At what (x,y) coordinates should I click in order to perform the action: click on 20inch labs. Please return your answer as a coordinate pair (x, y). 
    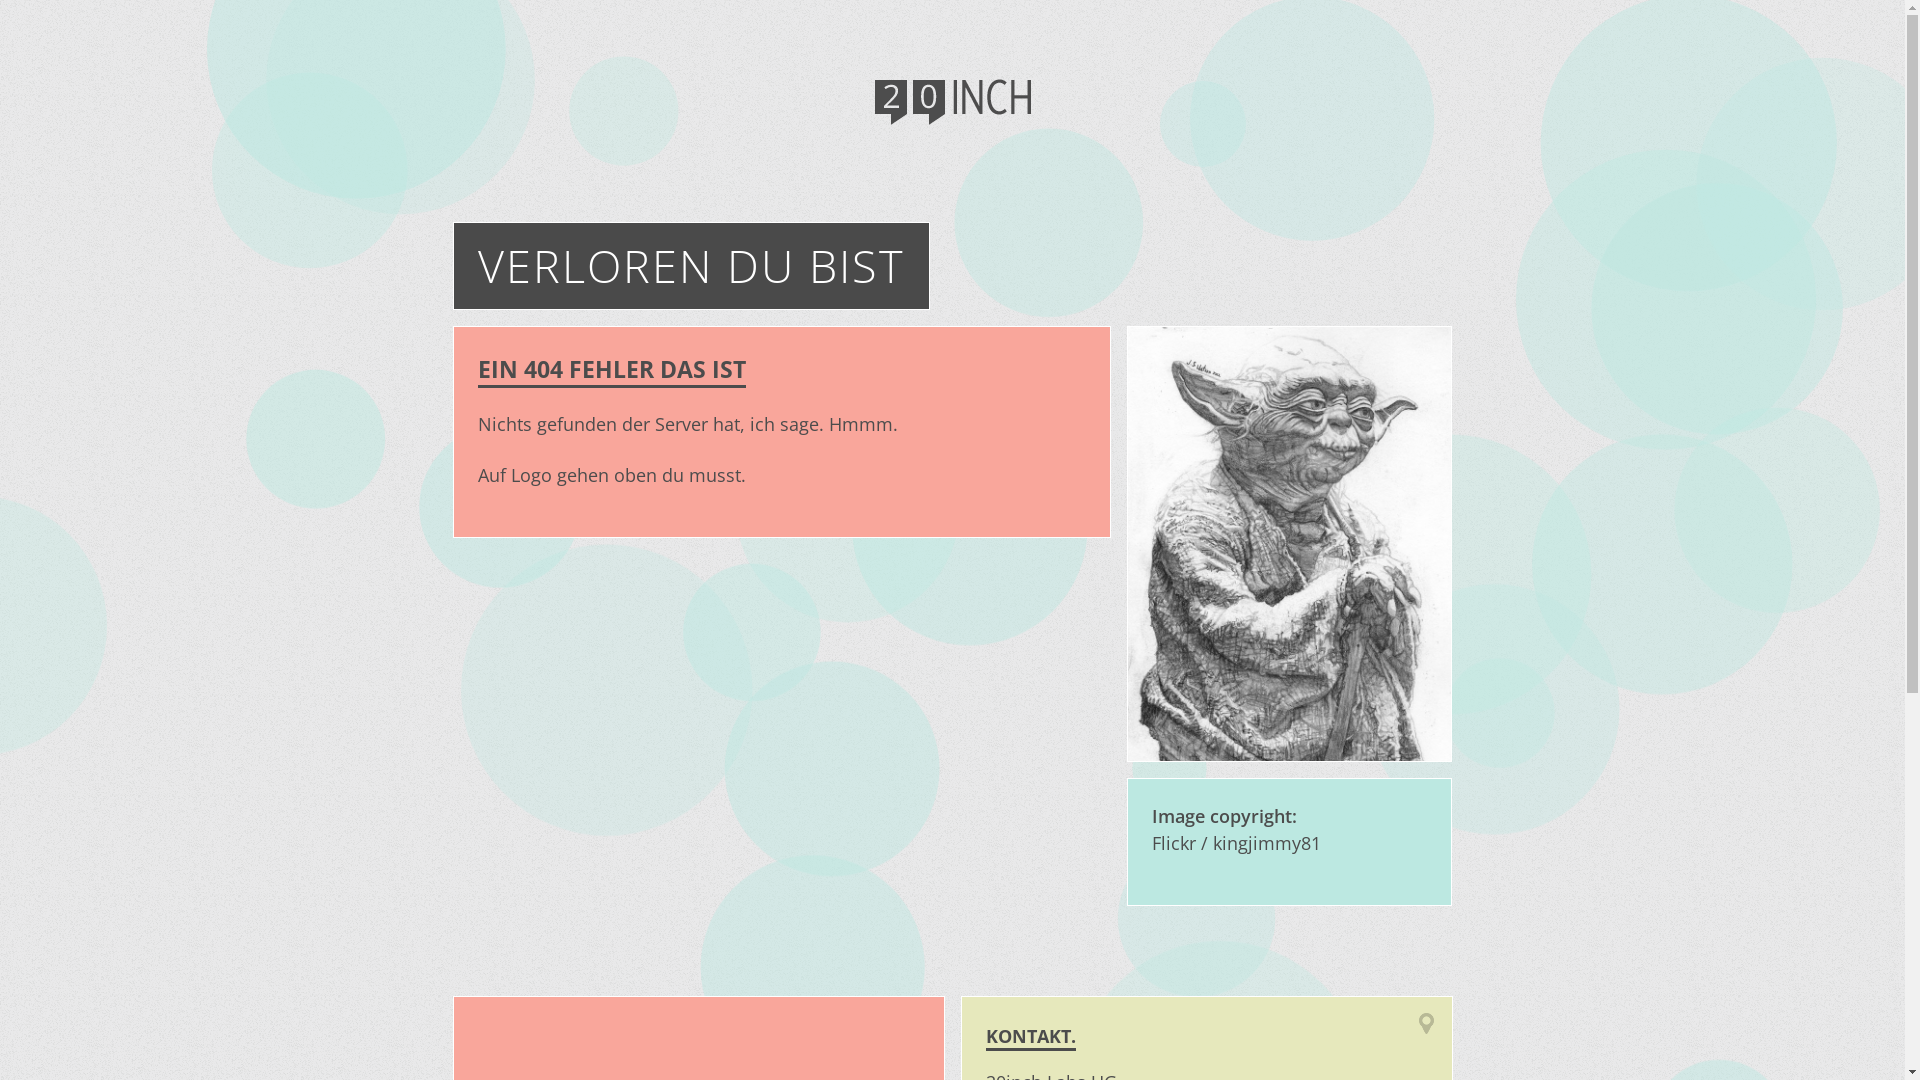
    Looking at the image, I should click on (952, 105).